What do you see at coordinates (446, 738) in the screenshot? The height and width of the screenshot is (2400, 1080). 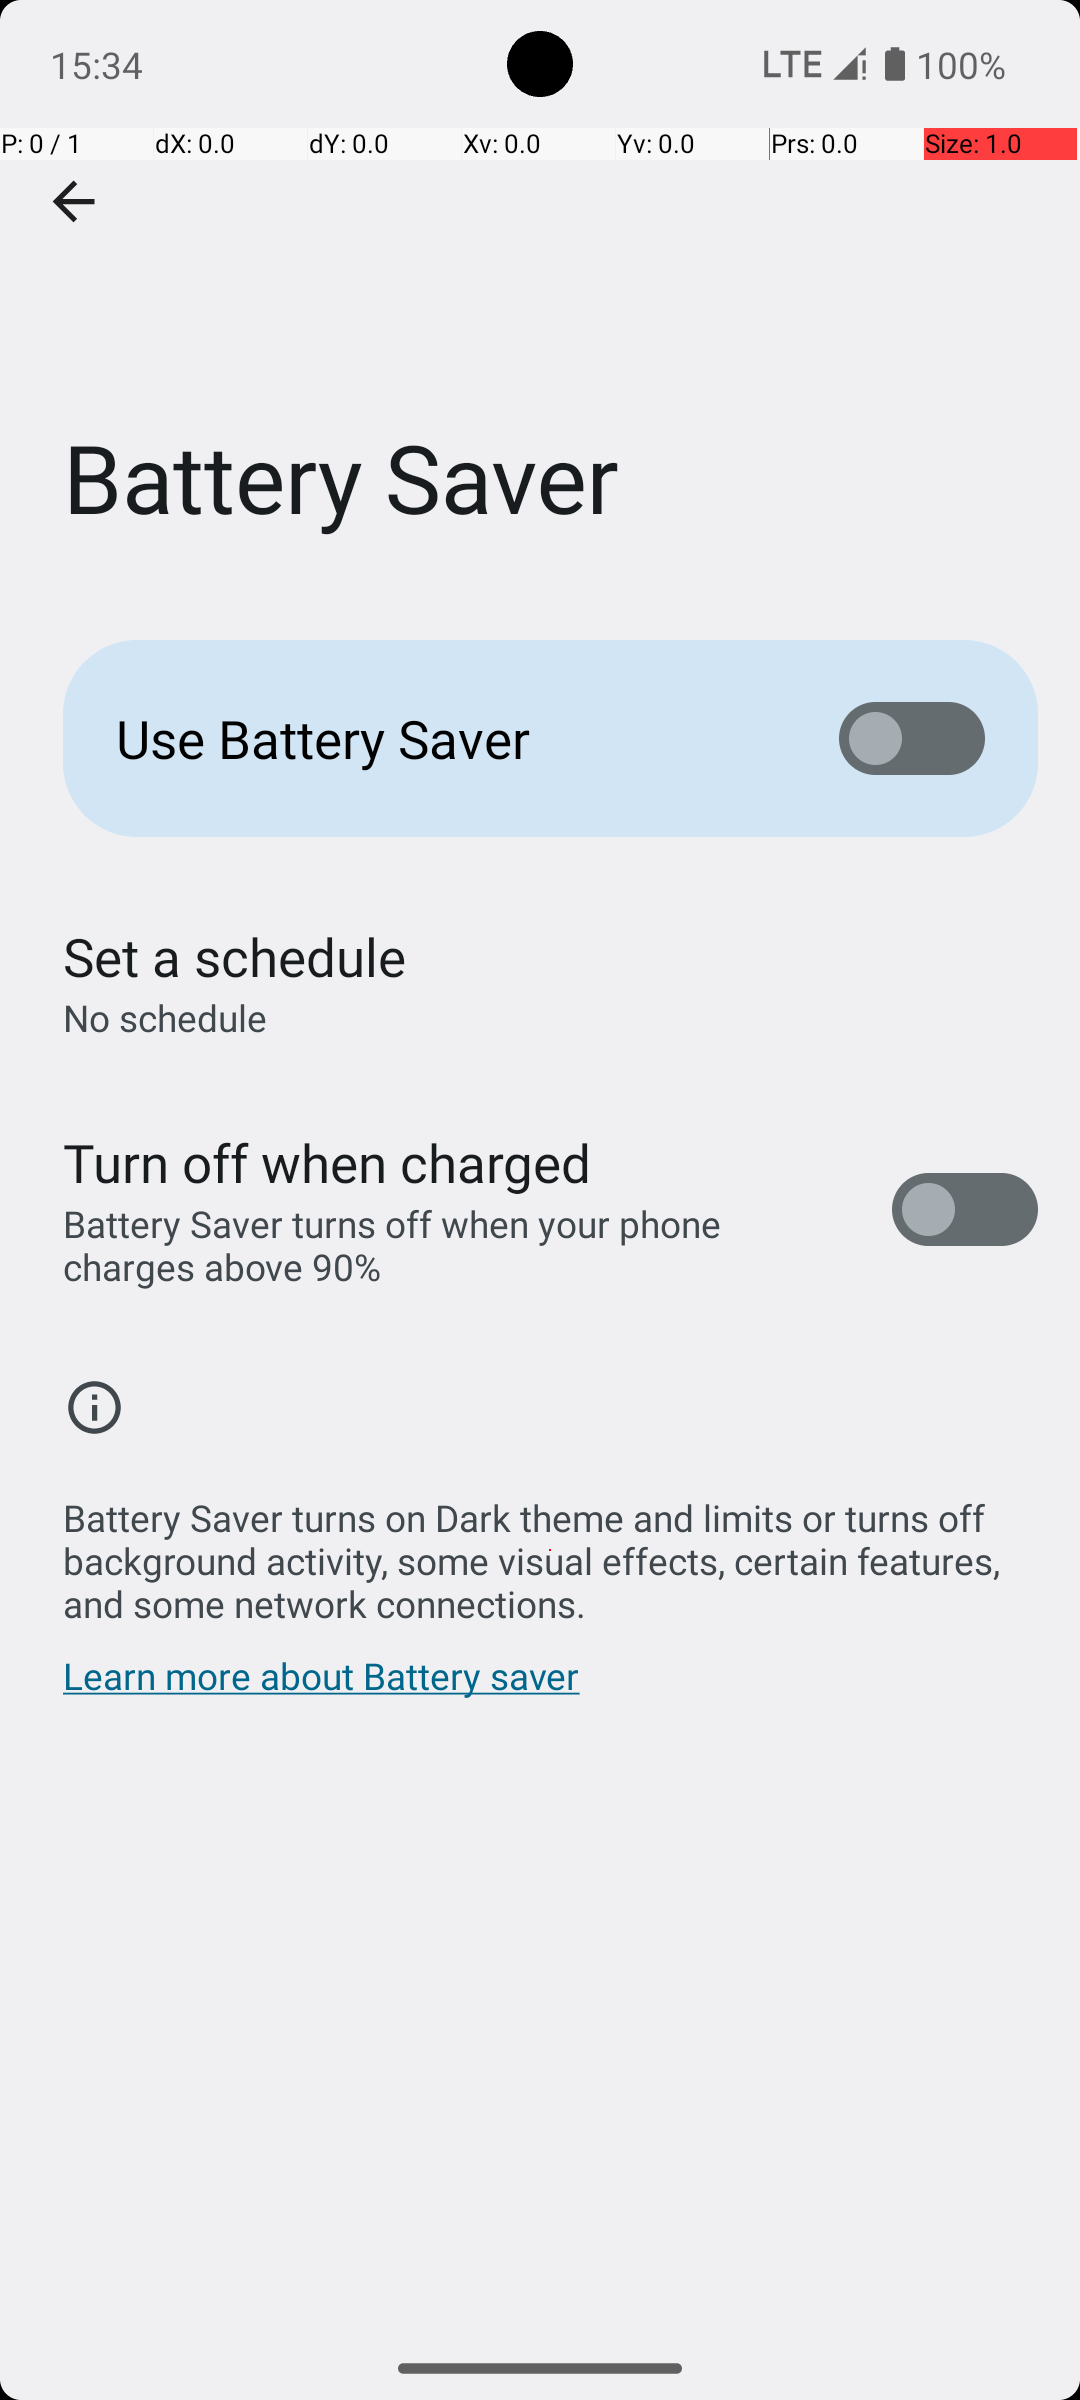 I see `Use Battery Saver` at bounding box center [446, 738].